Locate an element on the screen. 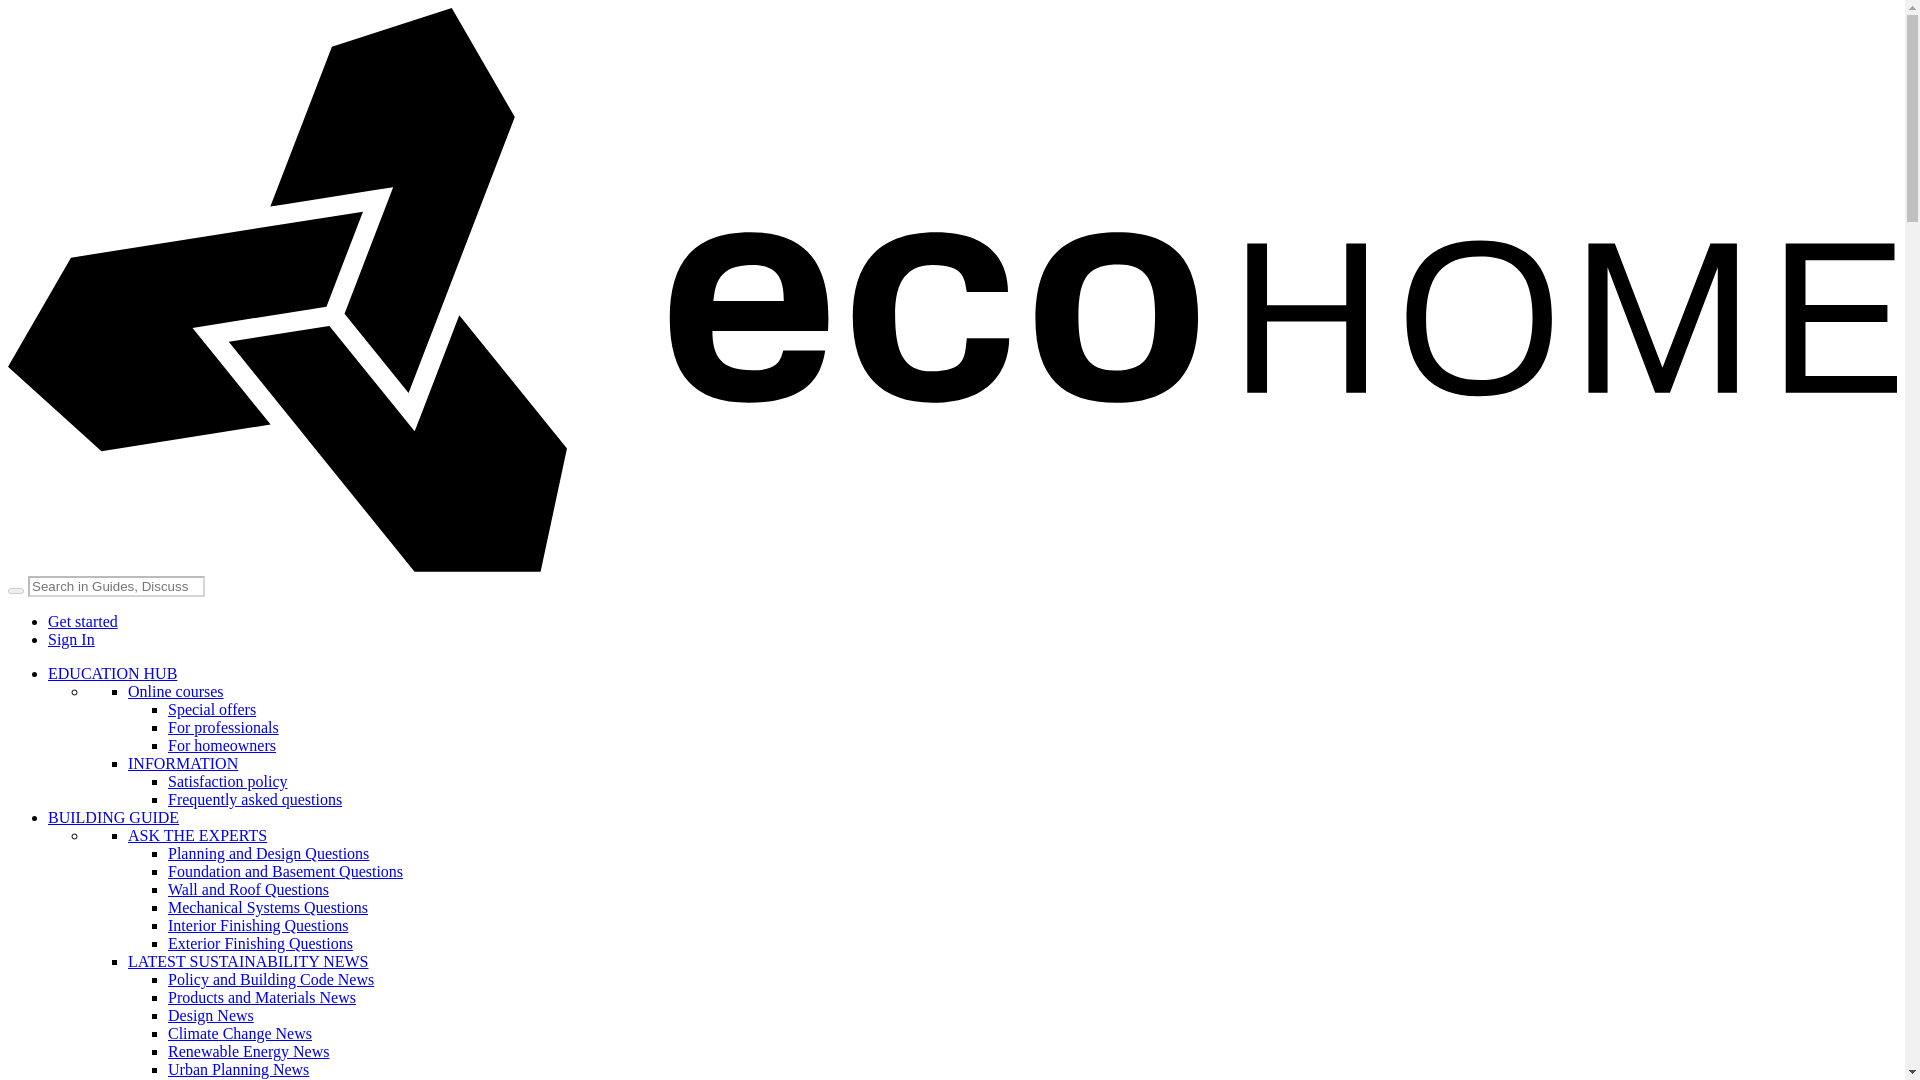  Policy and Building Code News is located at coordinates (271, 979).